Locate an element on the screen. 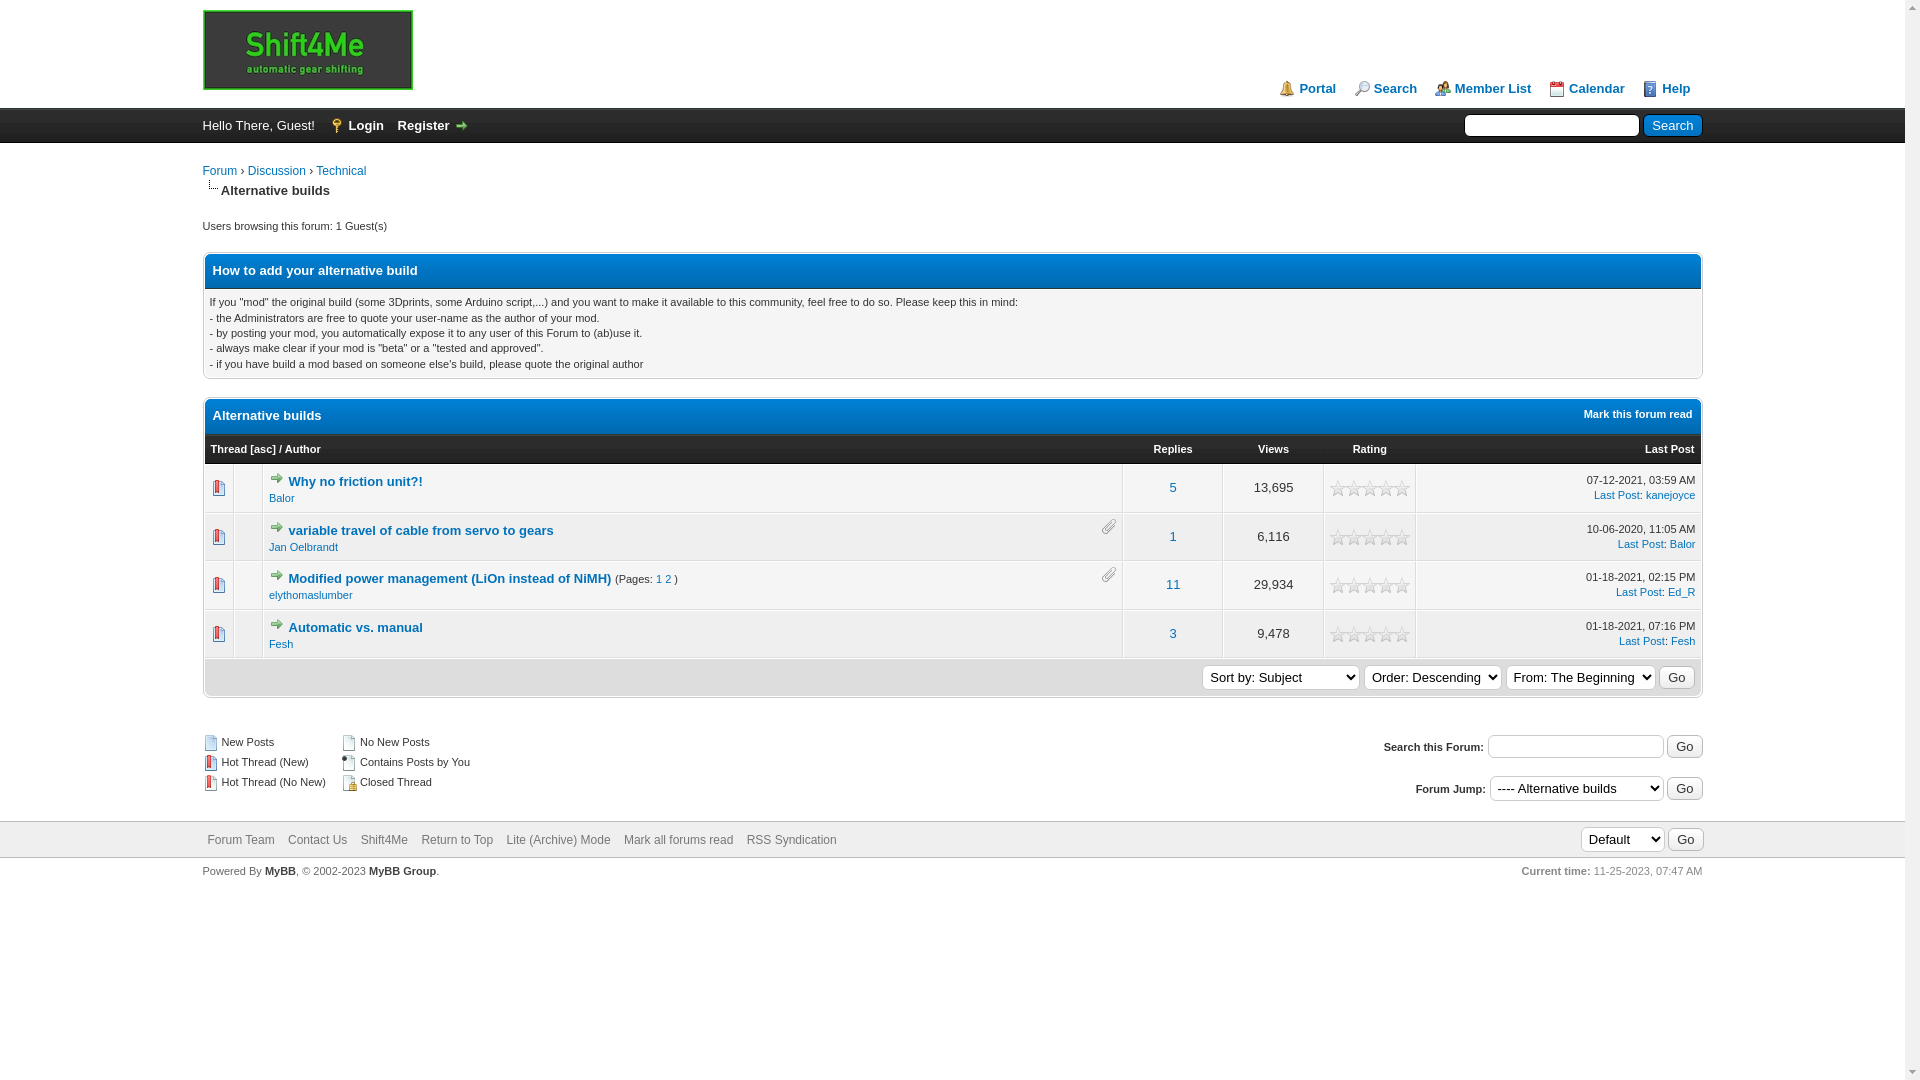 The width and height of the screenshot is (1920, 1080). Contact Us is located at coordinates (318, 840).